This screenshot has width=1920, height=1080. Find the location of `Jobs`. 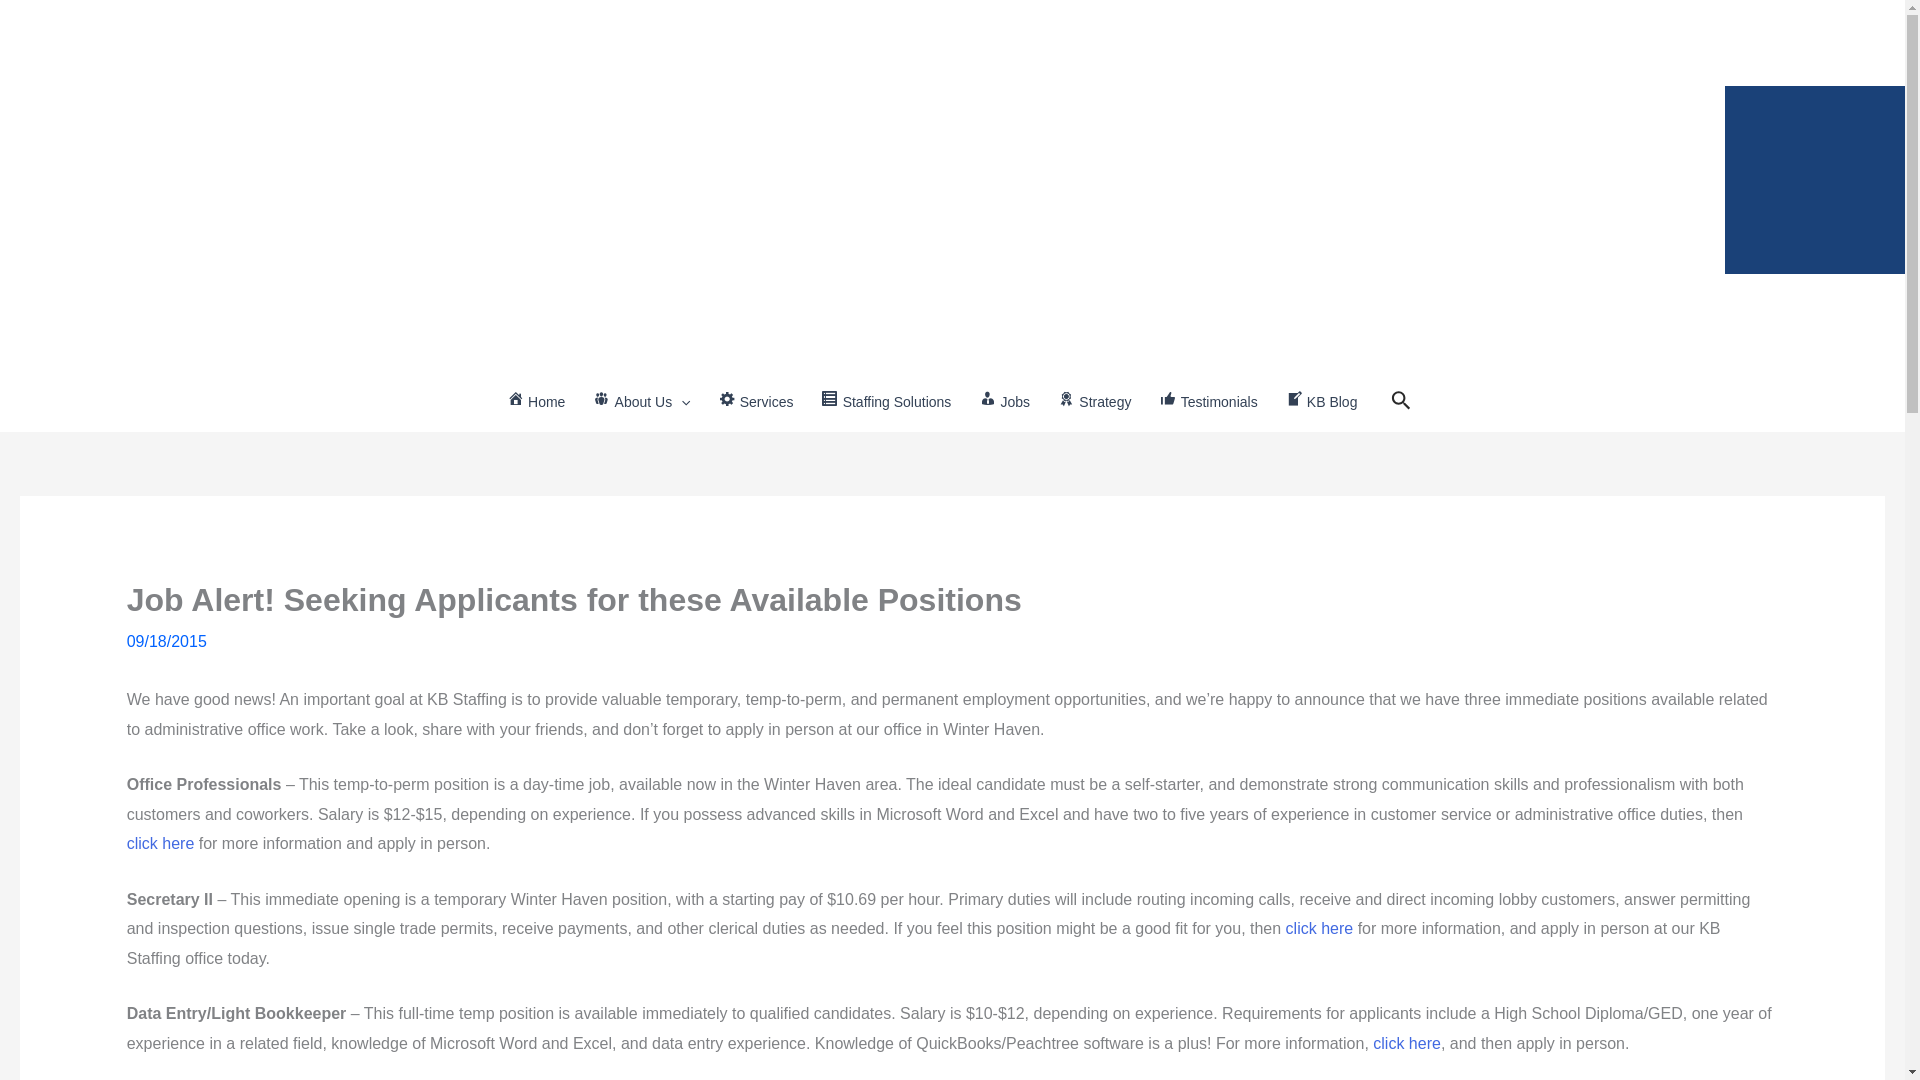

Jobs is located at coordinates (1004, 402).